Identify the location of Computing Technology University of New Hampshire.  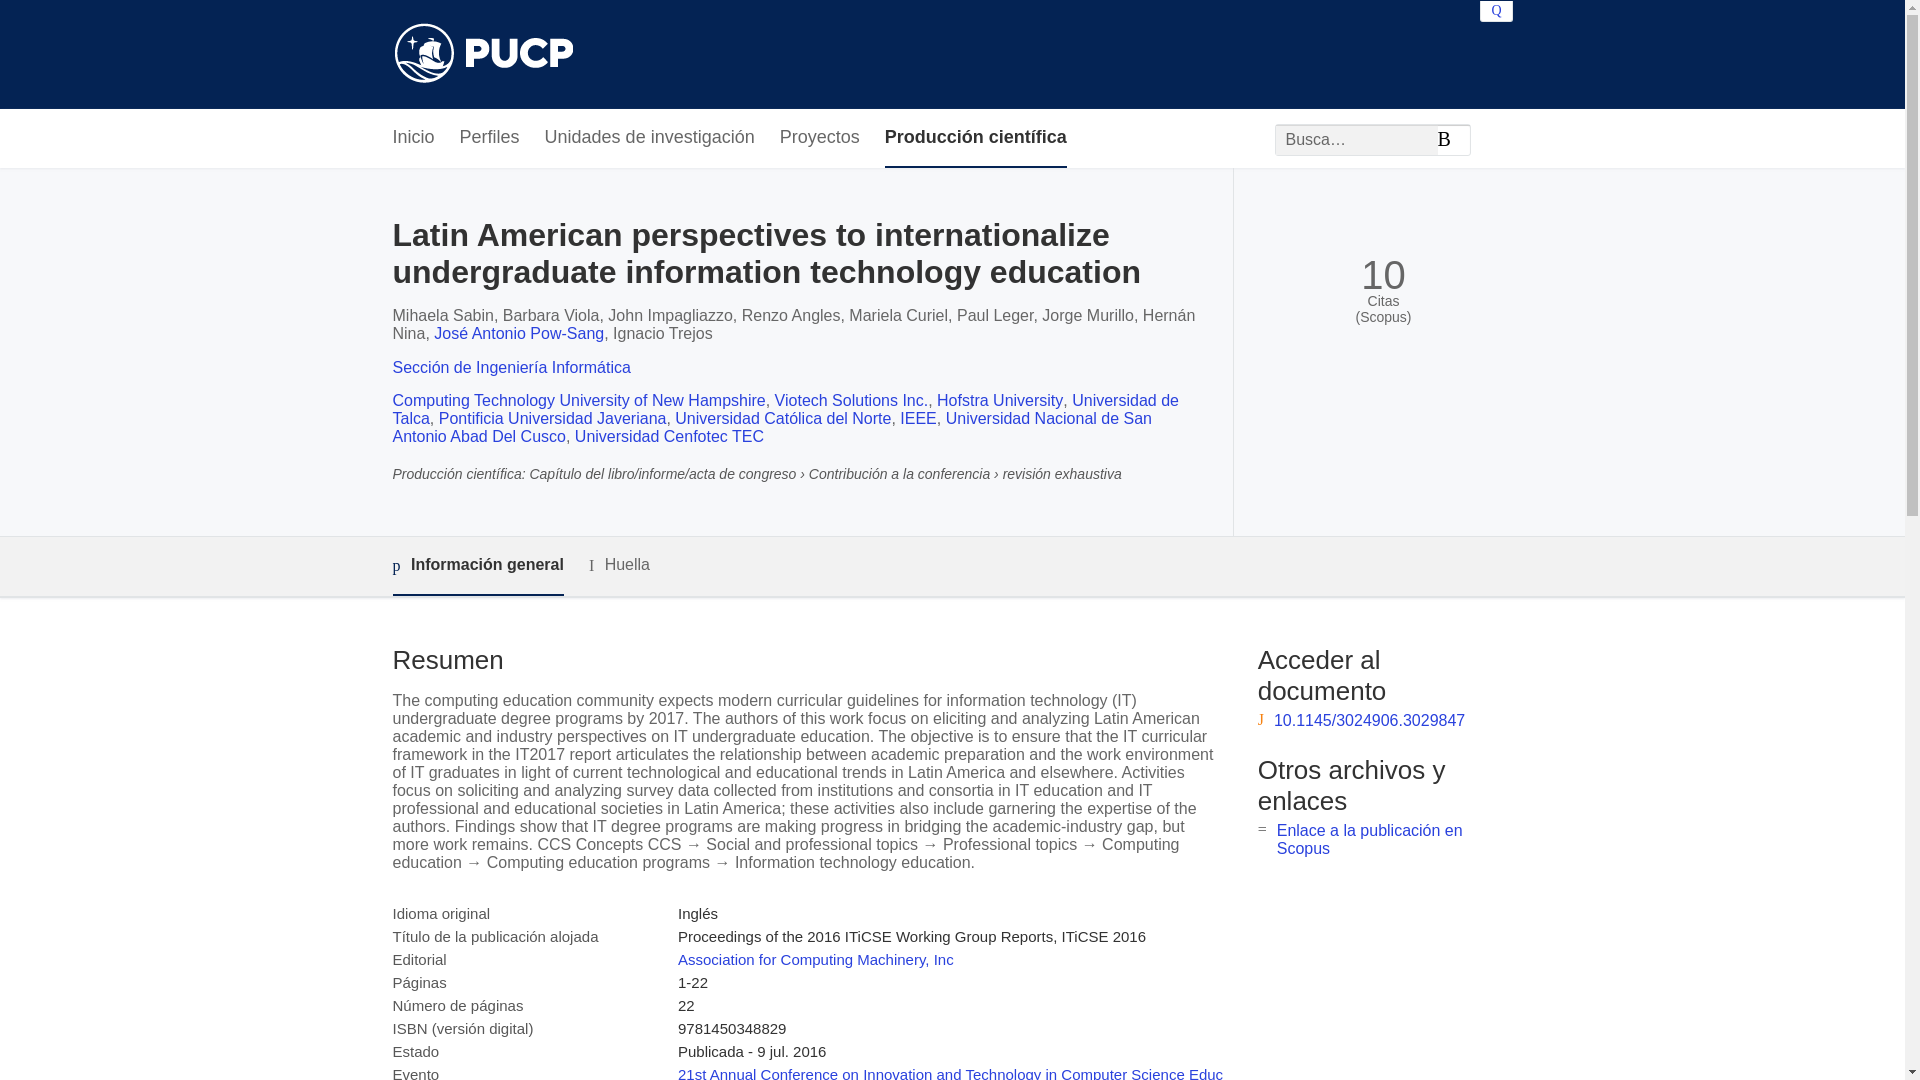
(578, 400).